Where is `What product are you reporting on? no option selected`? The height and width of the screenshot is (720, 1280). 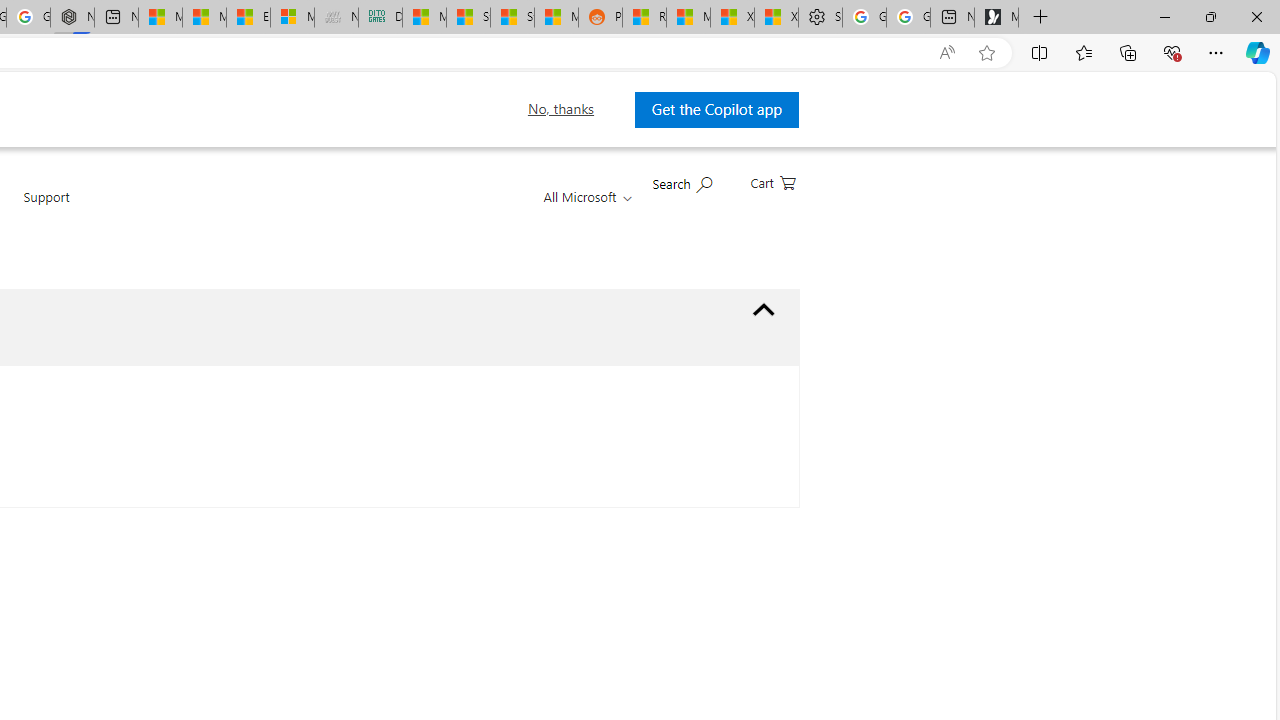 What product are you reporting on? no option selected is located at coordinates (764, 310).